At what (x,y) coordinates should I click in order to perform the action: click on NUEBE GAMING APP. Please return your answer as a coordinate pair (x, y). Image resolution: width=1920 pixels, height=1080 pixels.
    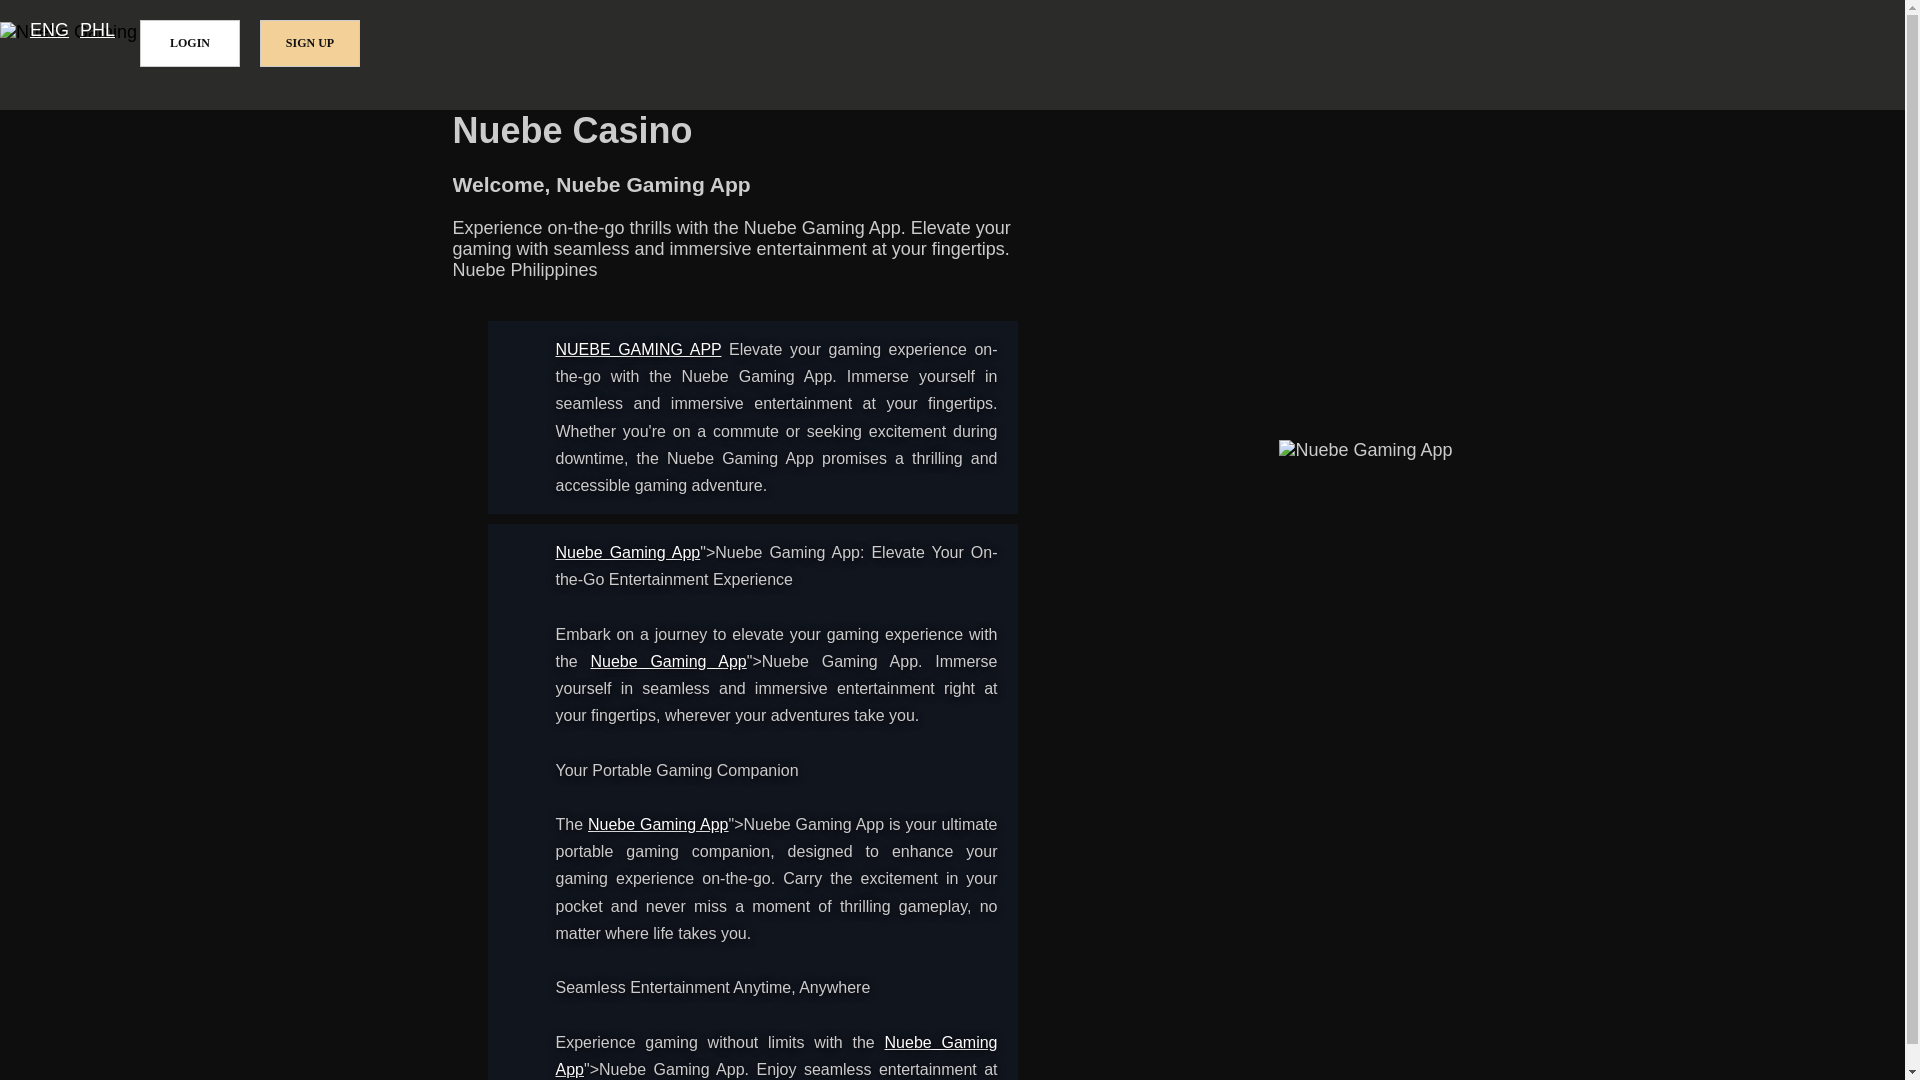
    Looking at the image, I should click on (638, 349).